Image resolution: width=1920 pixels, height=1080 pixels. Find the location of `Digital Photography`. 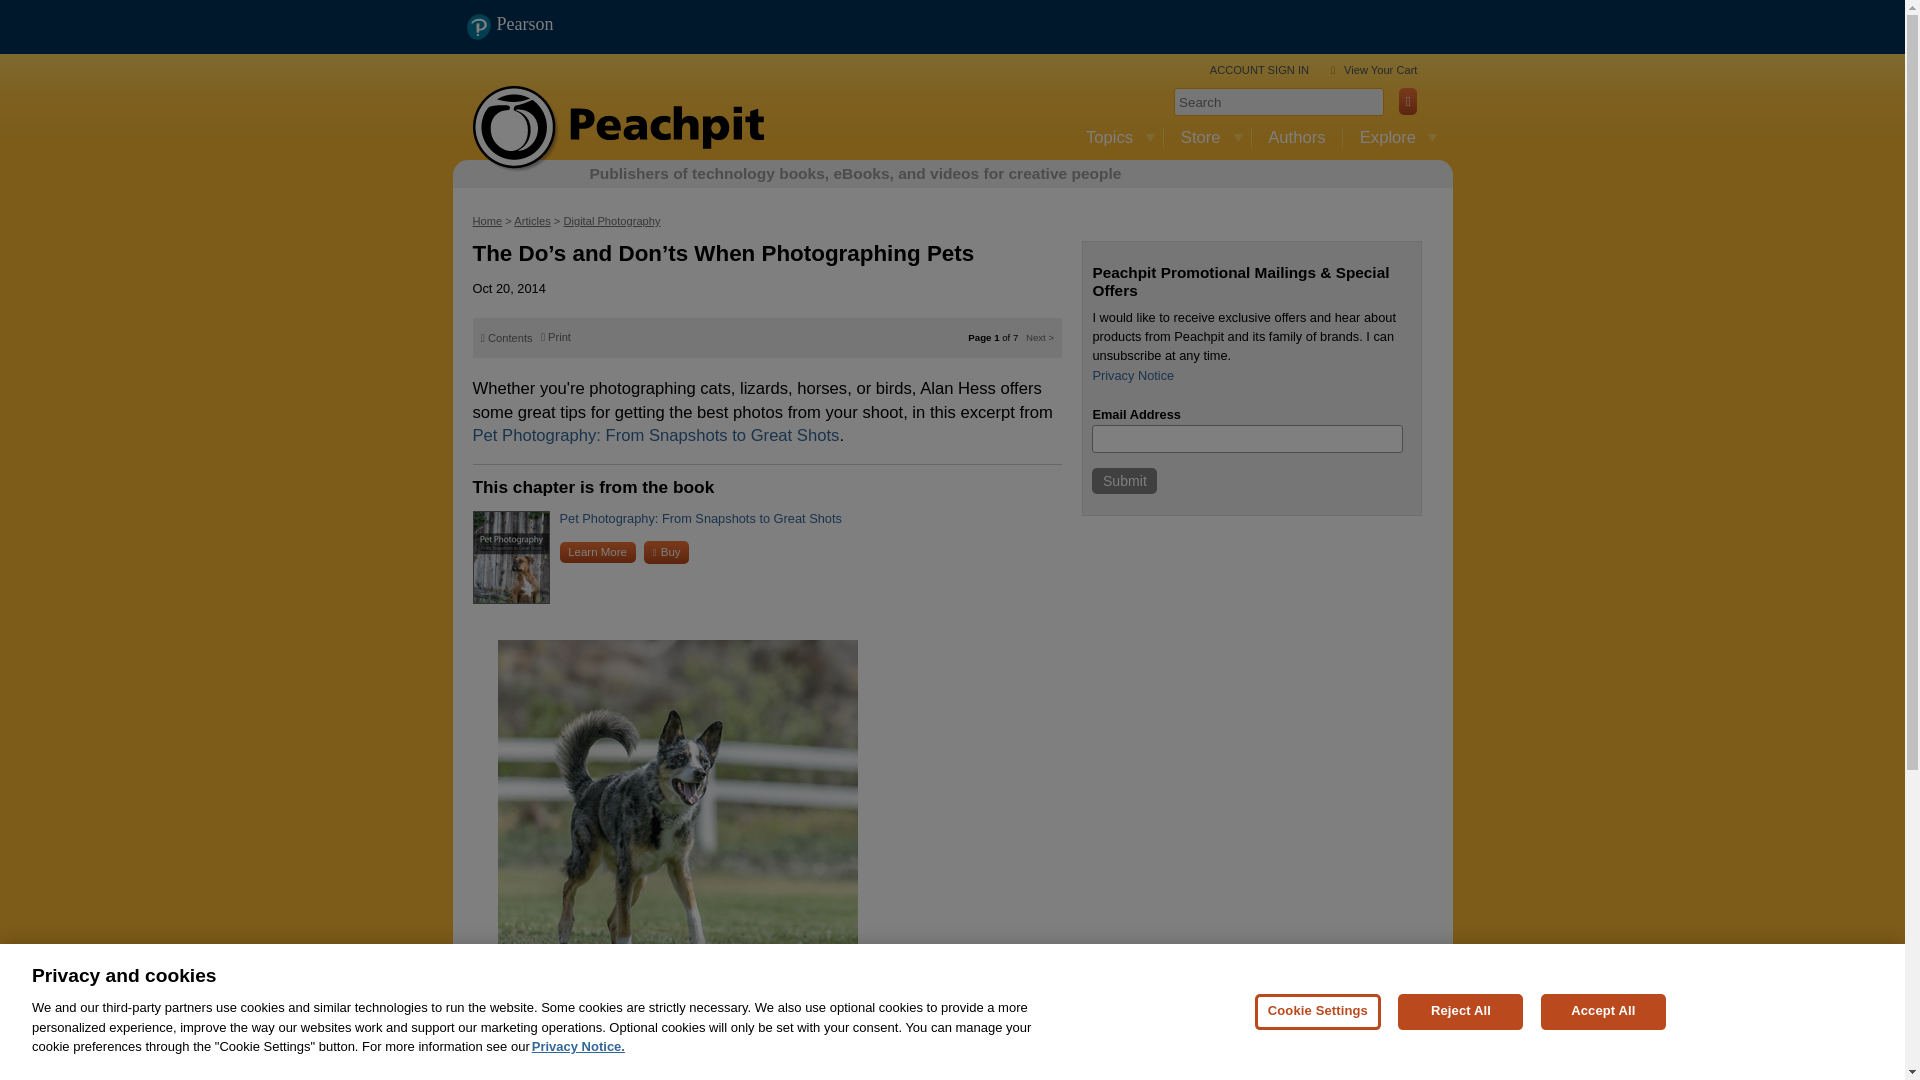

Digital Photography is located at coordinates (611, 220).